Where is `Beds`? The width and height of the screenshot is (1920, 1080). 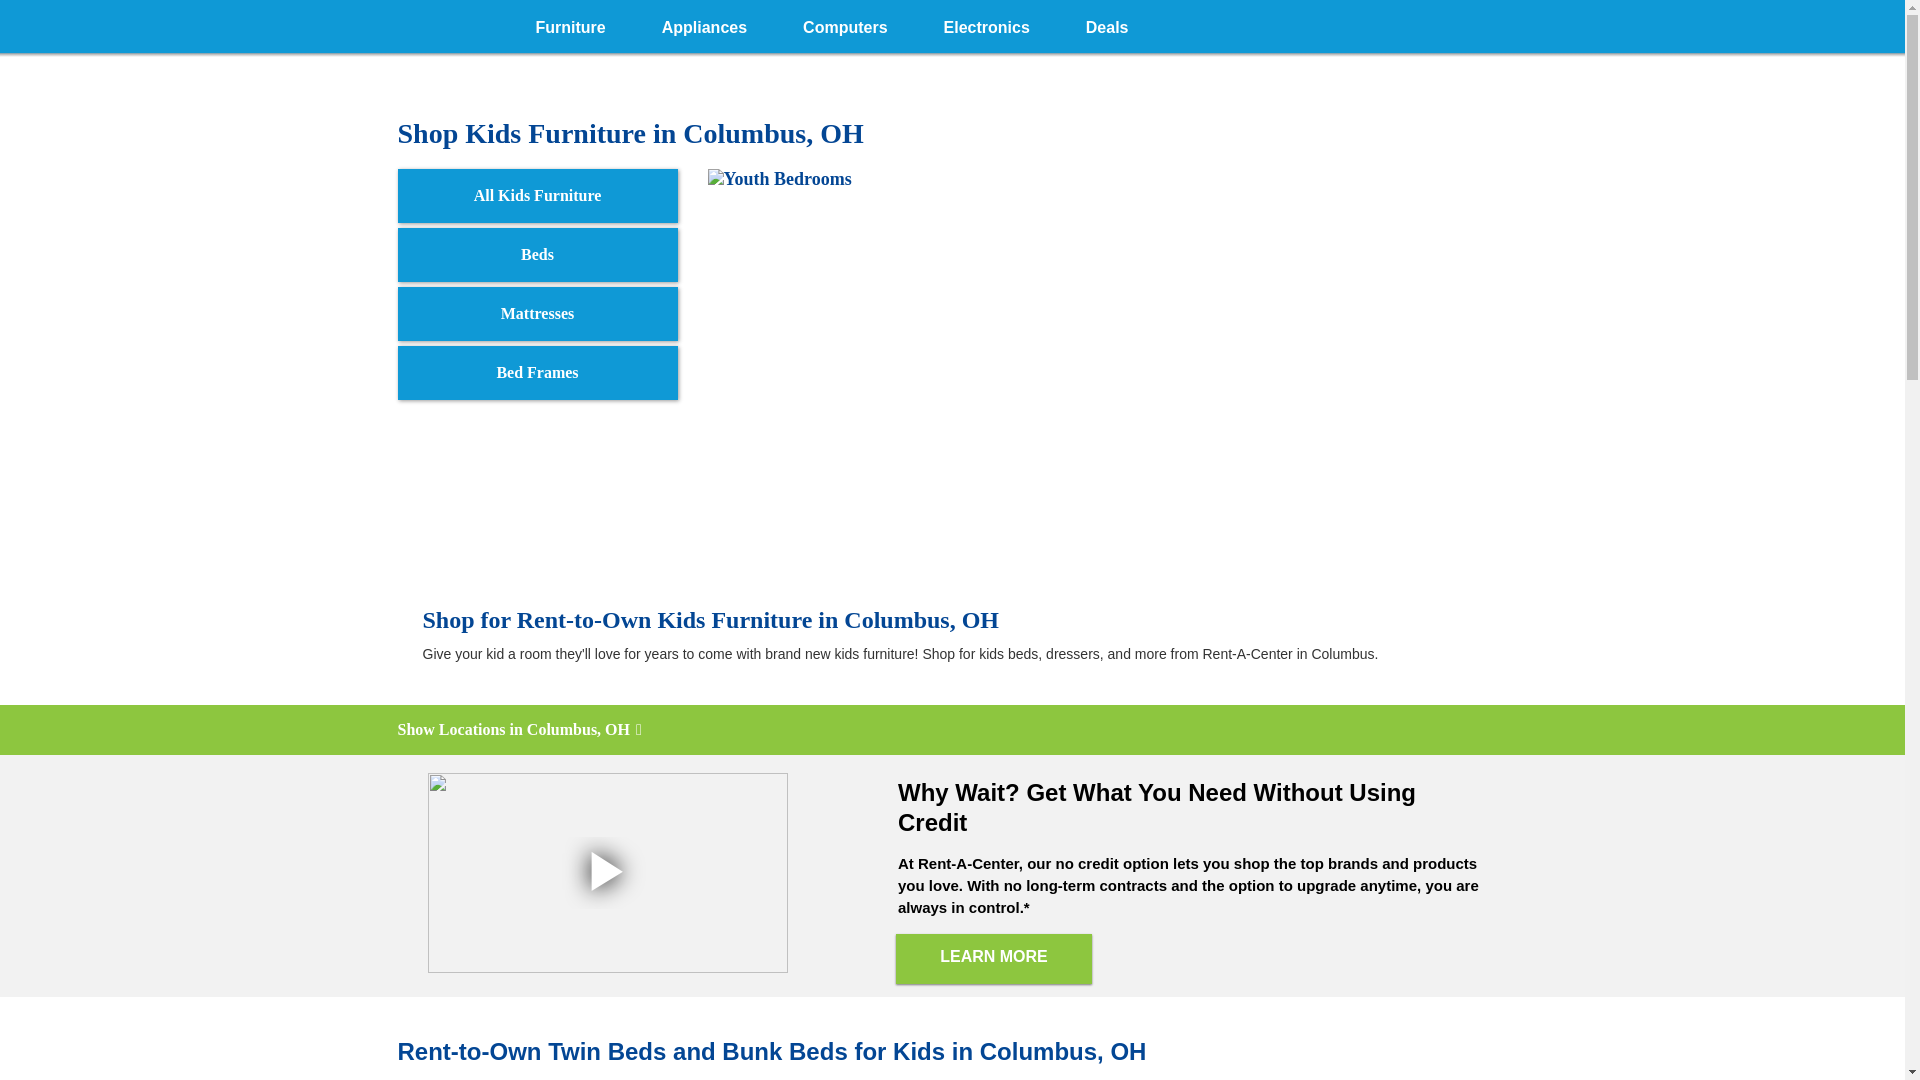 Beds is located at coordinates (537, 254).